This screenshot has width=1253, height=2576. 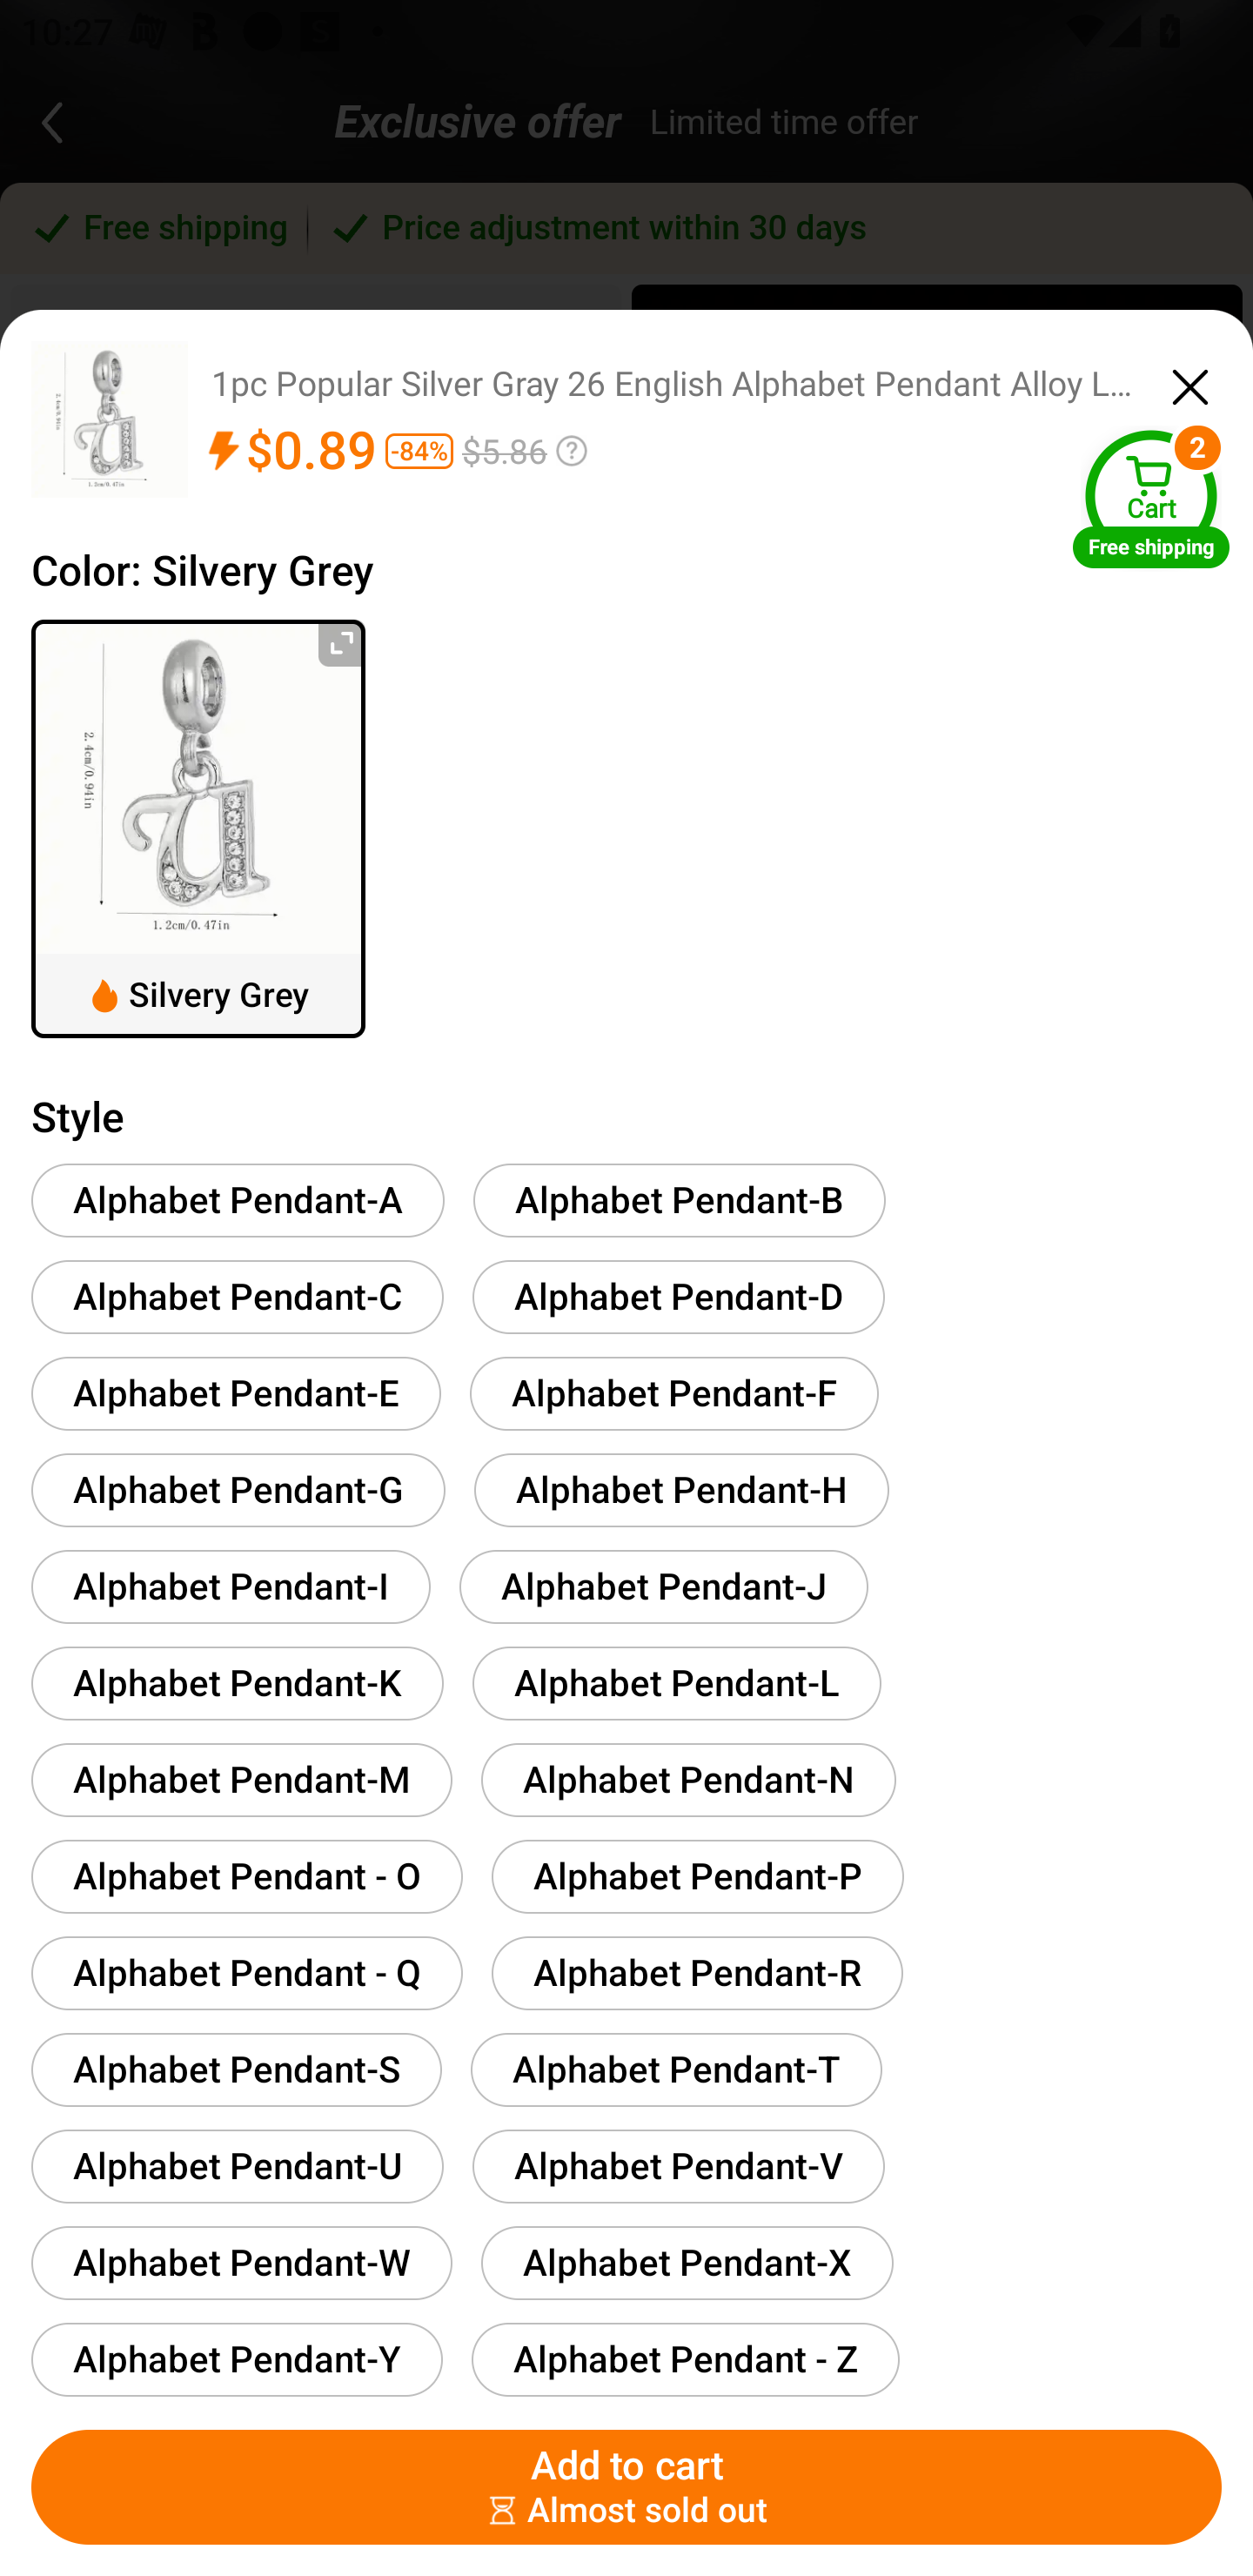 What do you see at coordinates (626, 2487) in the screenshot?
I see `Add to cart ￼￼Almost sold out` at bounding box center [626, 2487].